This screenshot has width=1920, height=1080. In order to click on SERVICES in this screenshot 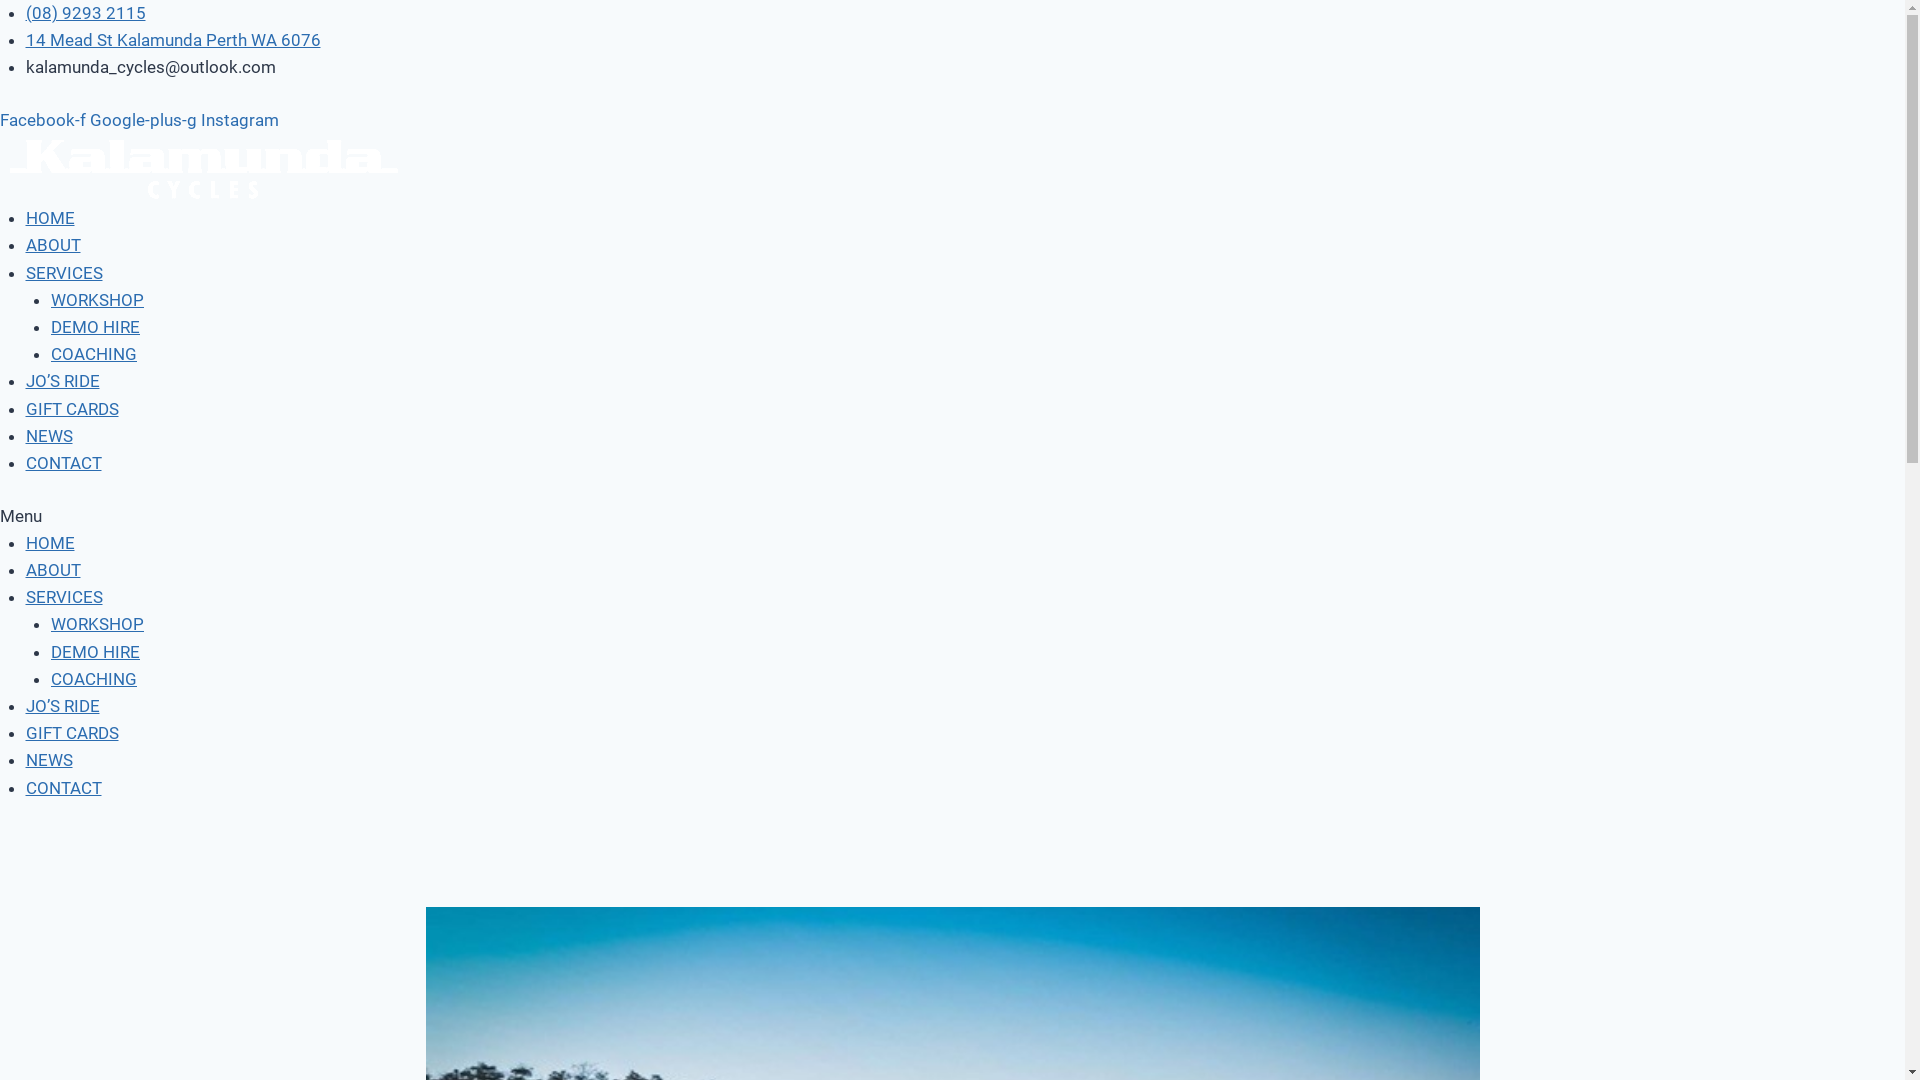, I will do `click(64, 273)`.